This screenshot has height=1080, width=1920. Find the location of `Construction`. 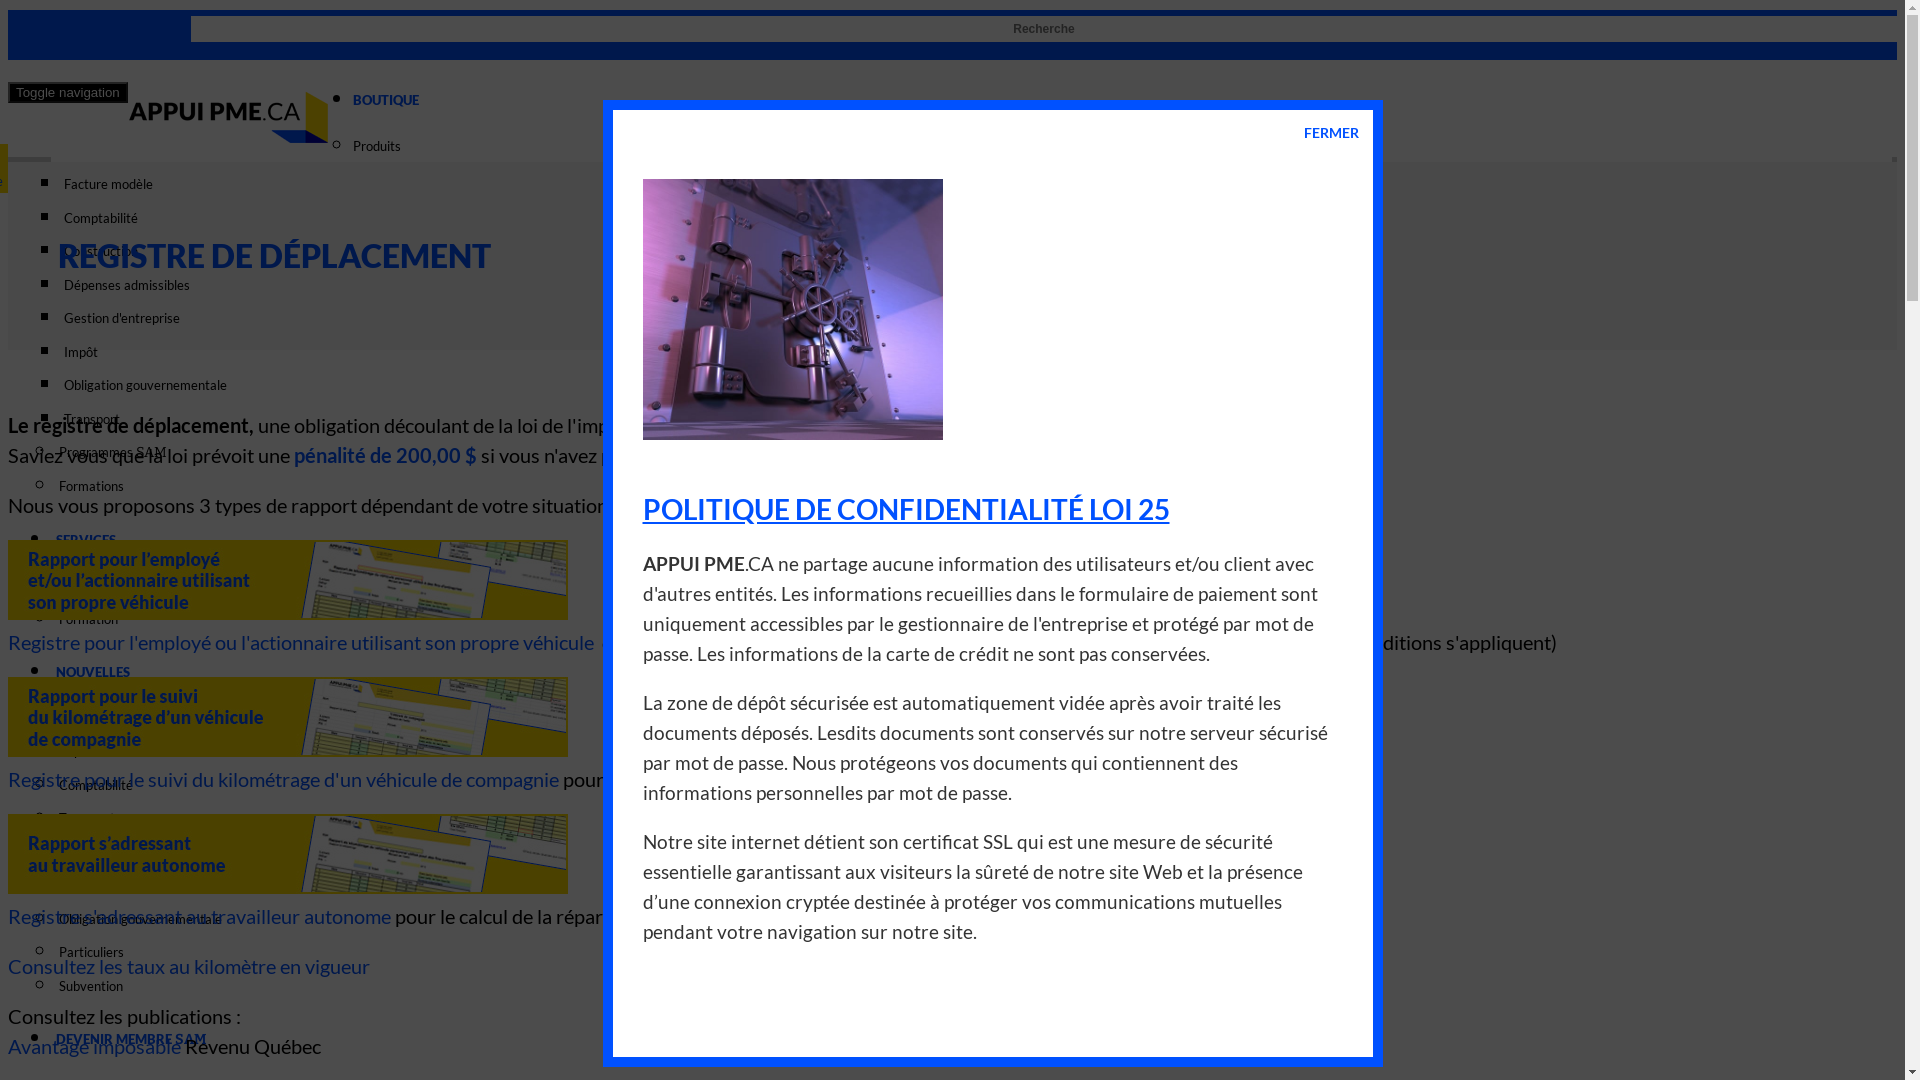

Construction is located at coordinates (972, 252).